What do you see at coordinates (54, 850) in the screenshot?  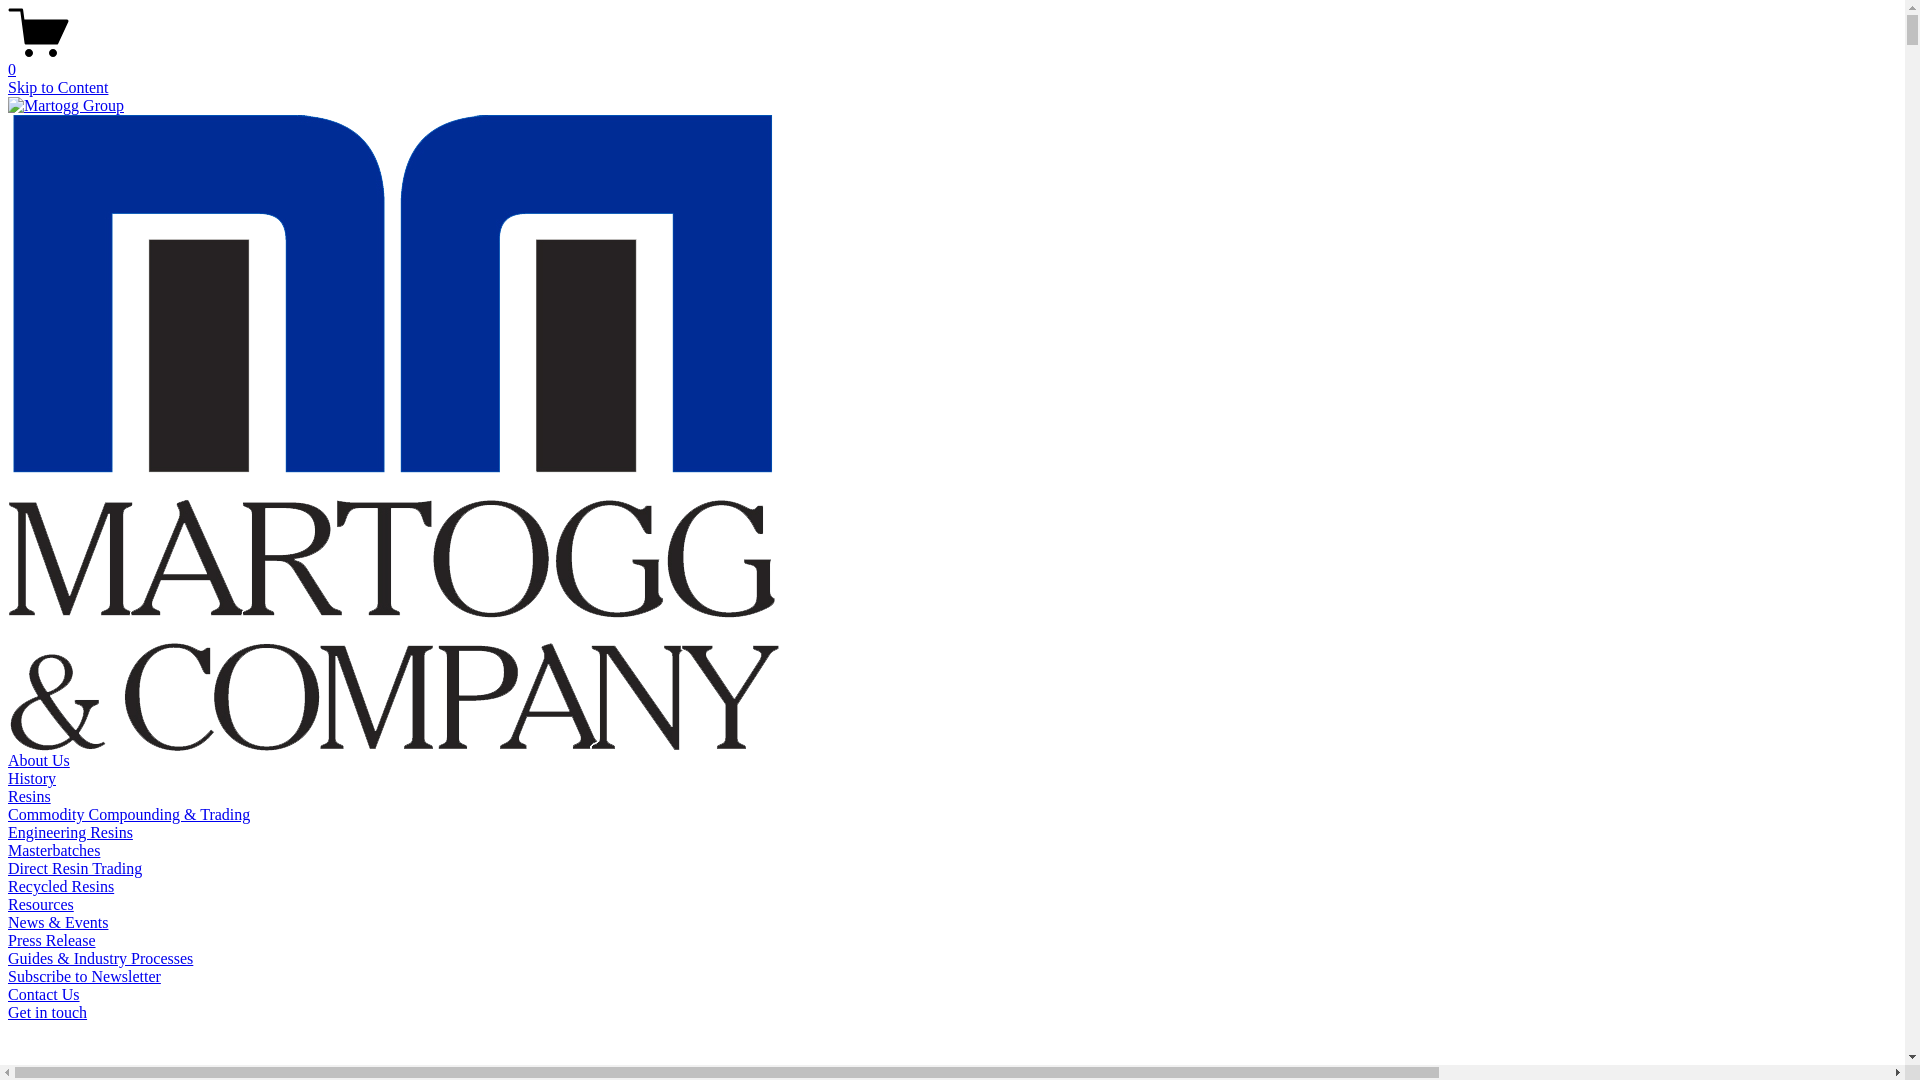 I see `Masterbatches` at bounding box center [54, 850].